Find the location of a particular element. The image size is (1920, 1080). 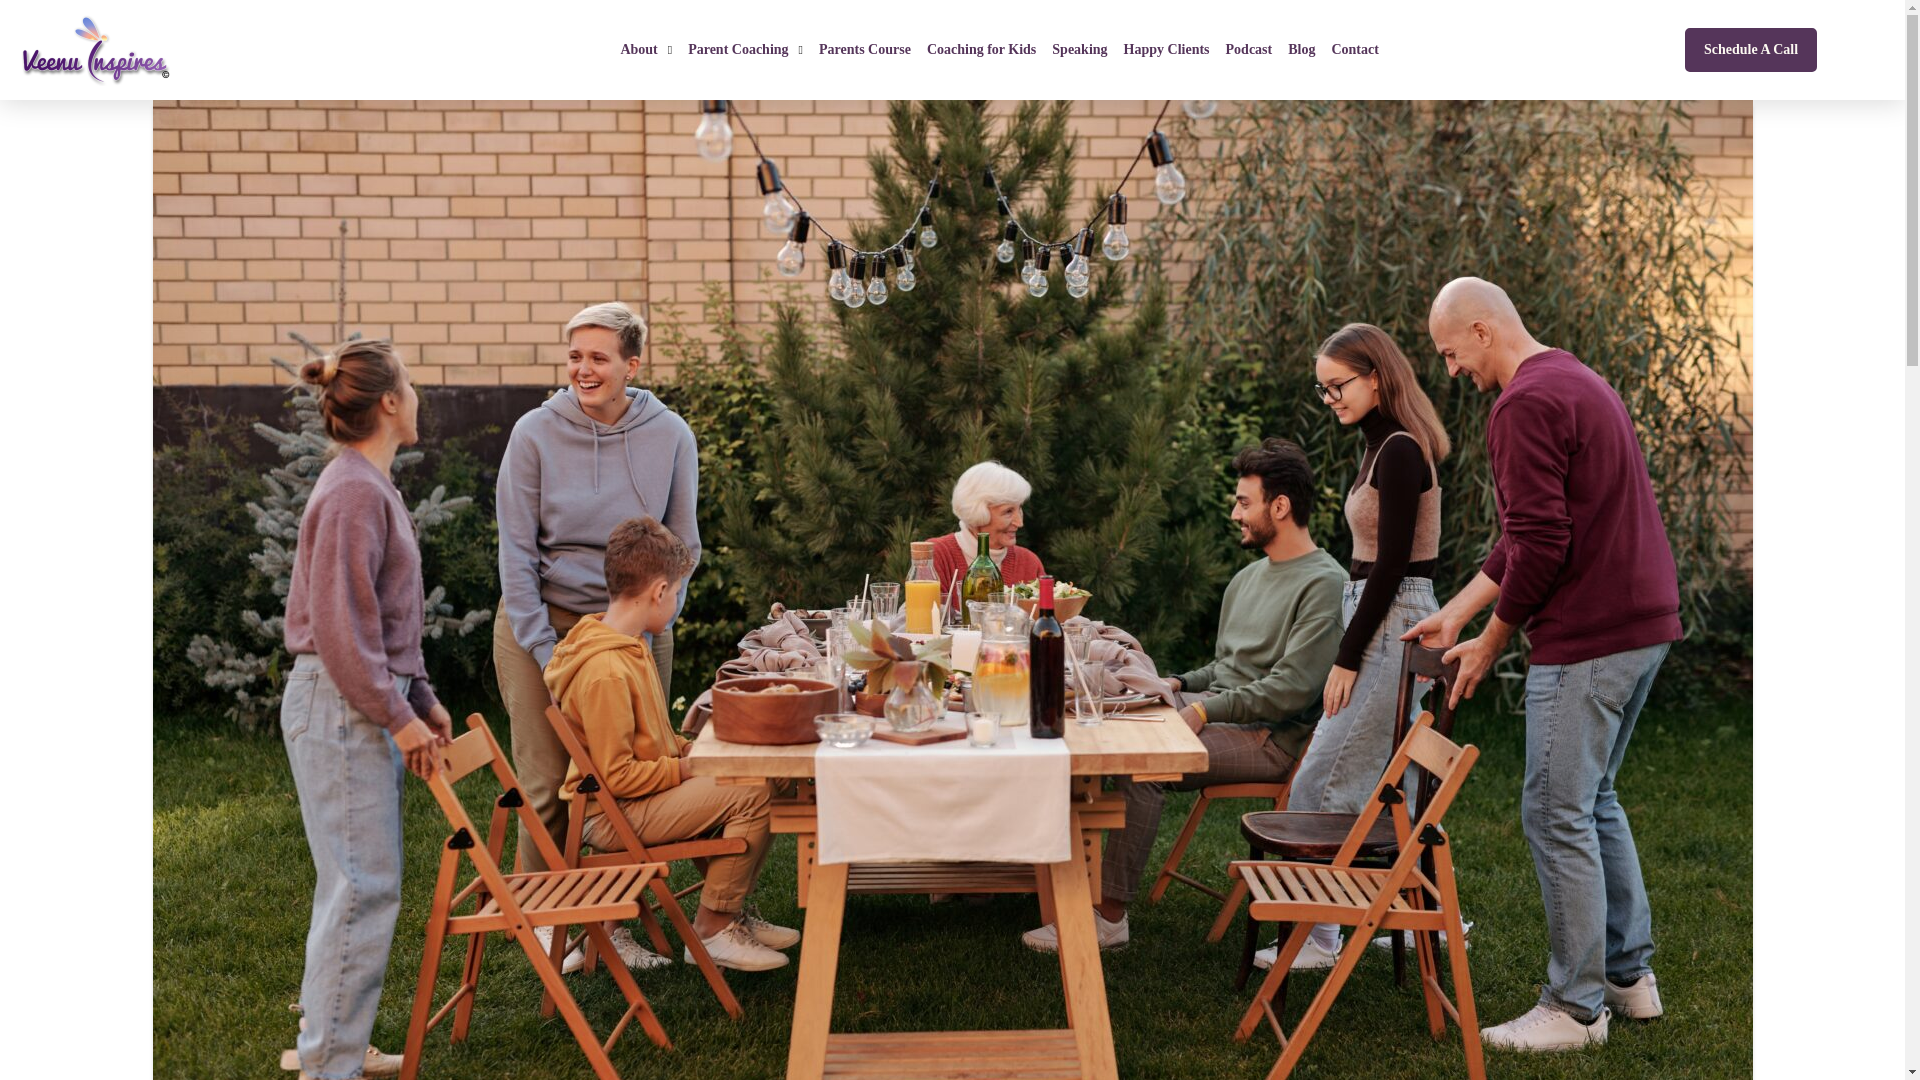

About is located at coordinates (646, 49).